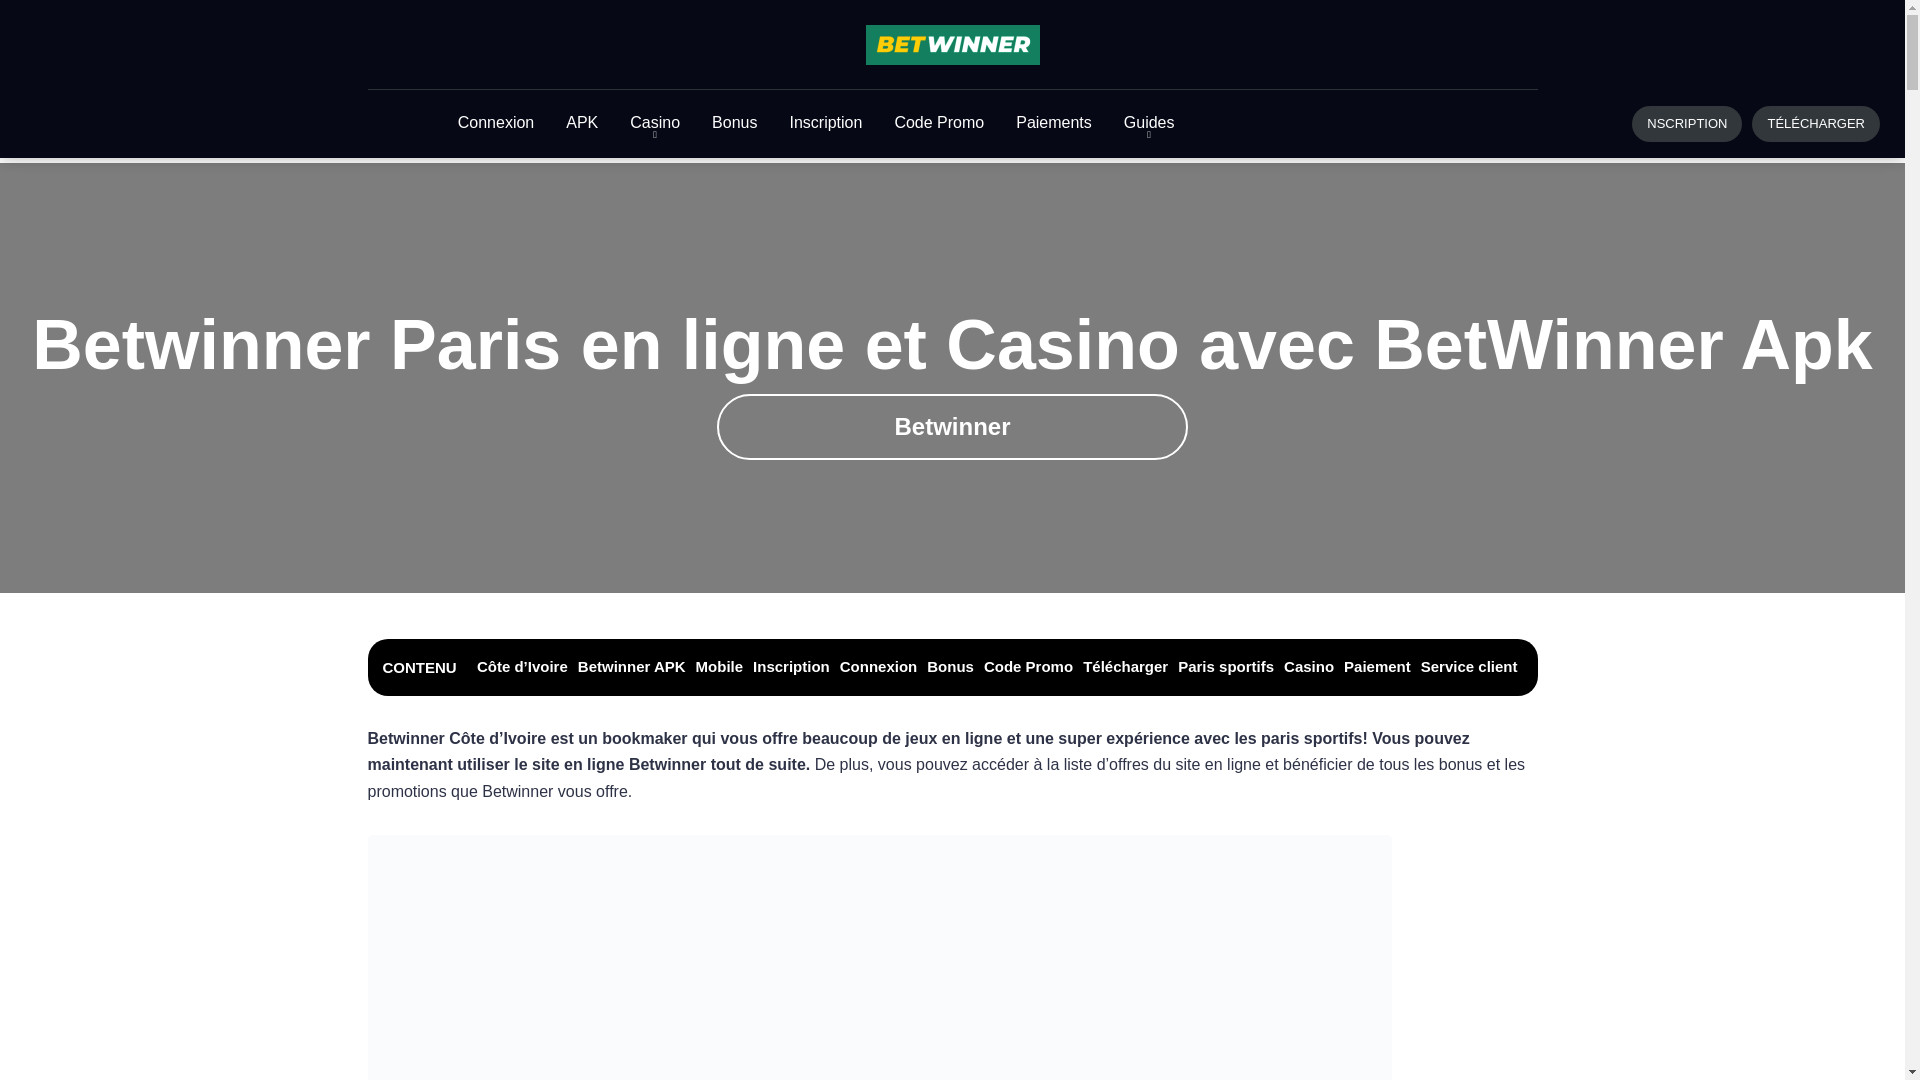 Image resolution: width=1920 pixels, height=1080 pixels. What do you see at coordinates (953, 45) in the screenshot?
I see `betwinner.ci` at bounding box center [953, 45].